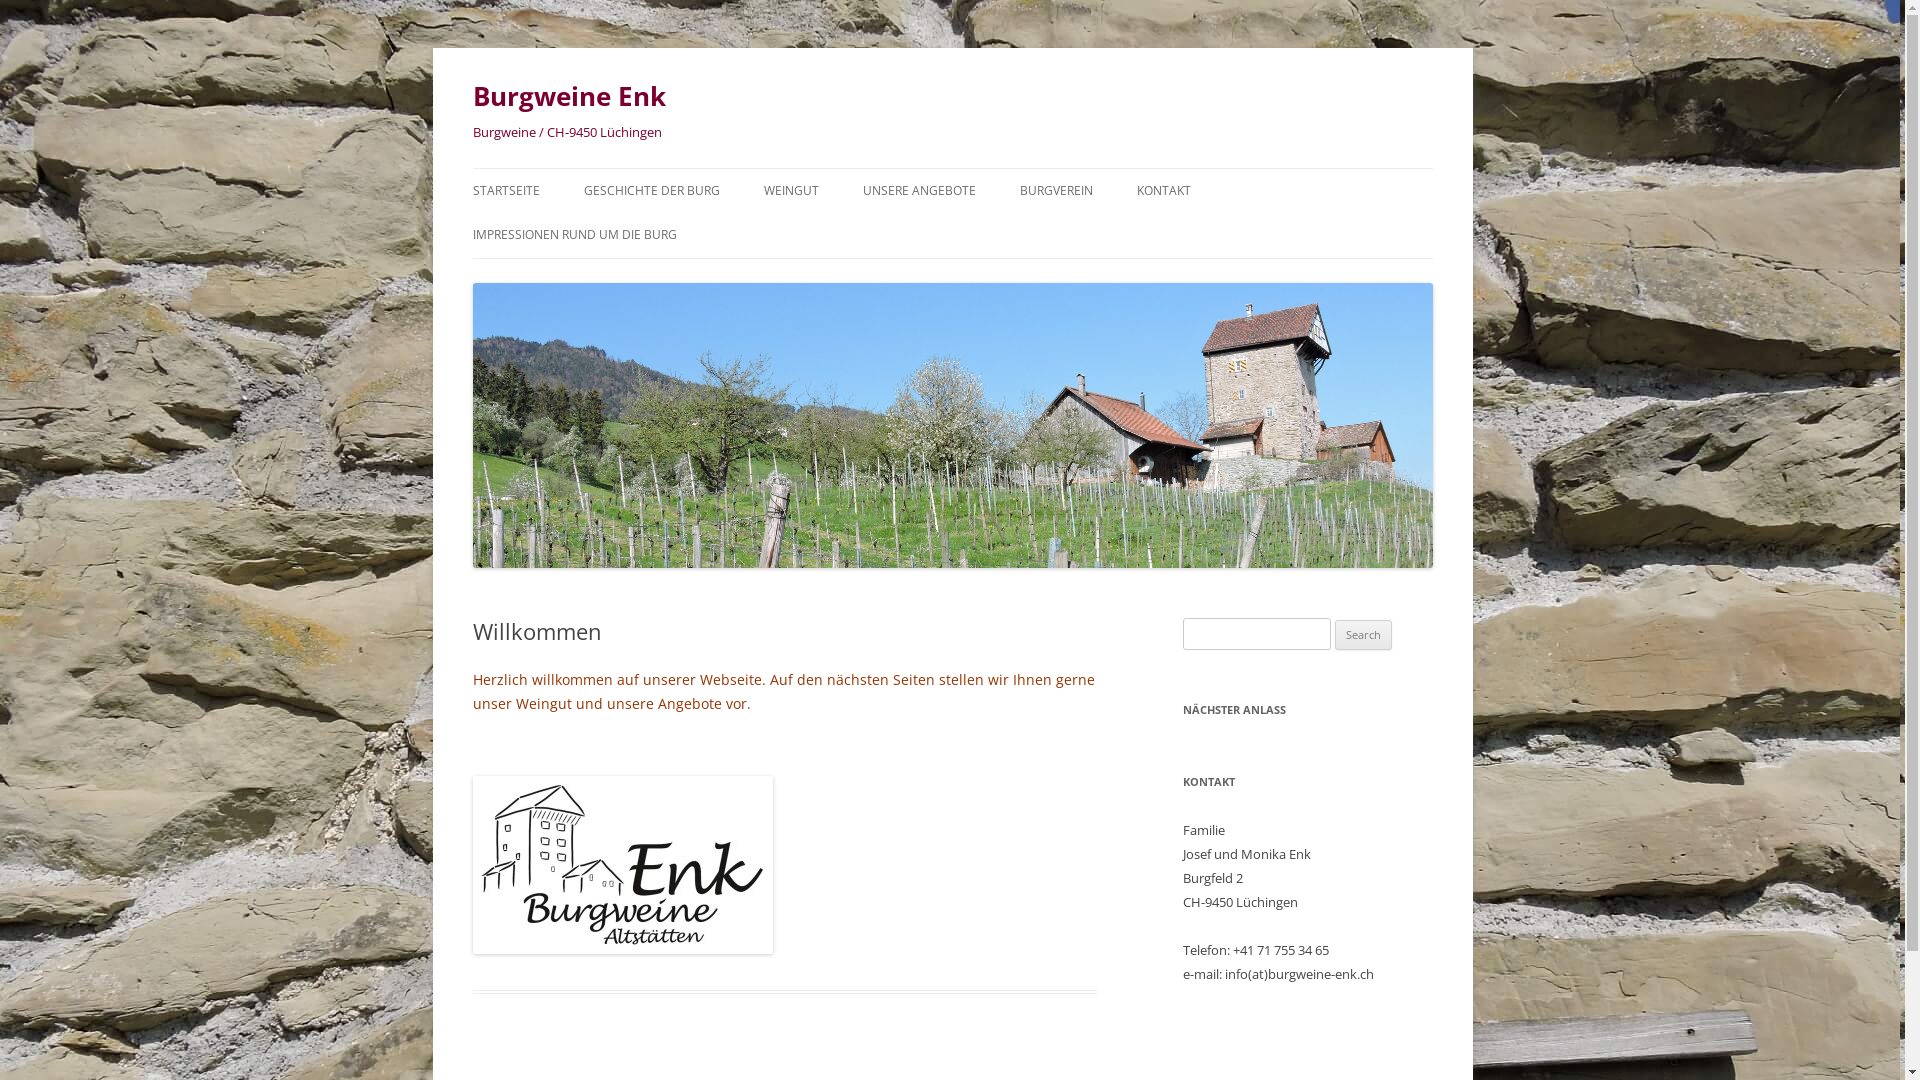  What do you see at coordinates (1364, 635) in the screenshot?
I see `Search` at bounding box center [1364, 635].